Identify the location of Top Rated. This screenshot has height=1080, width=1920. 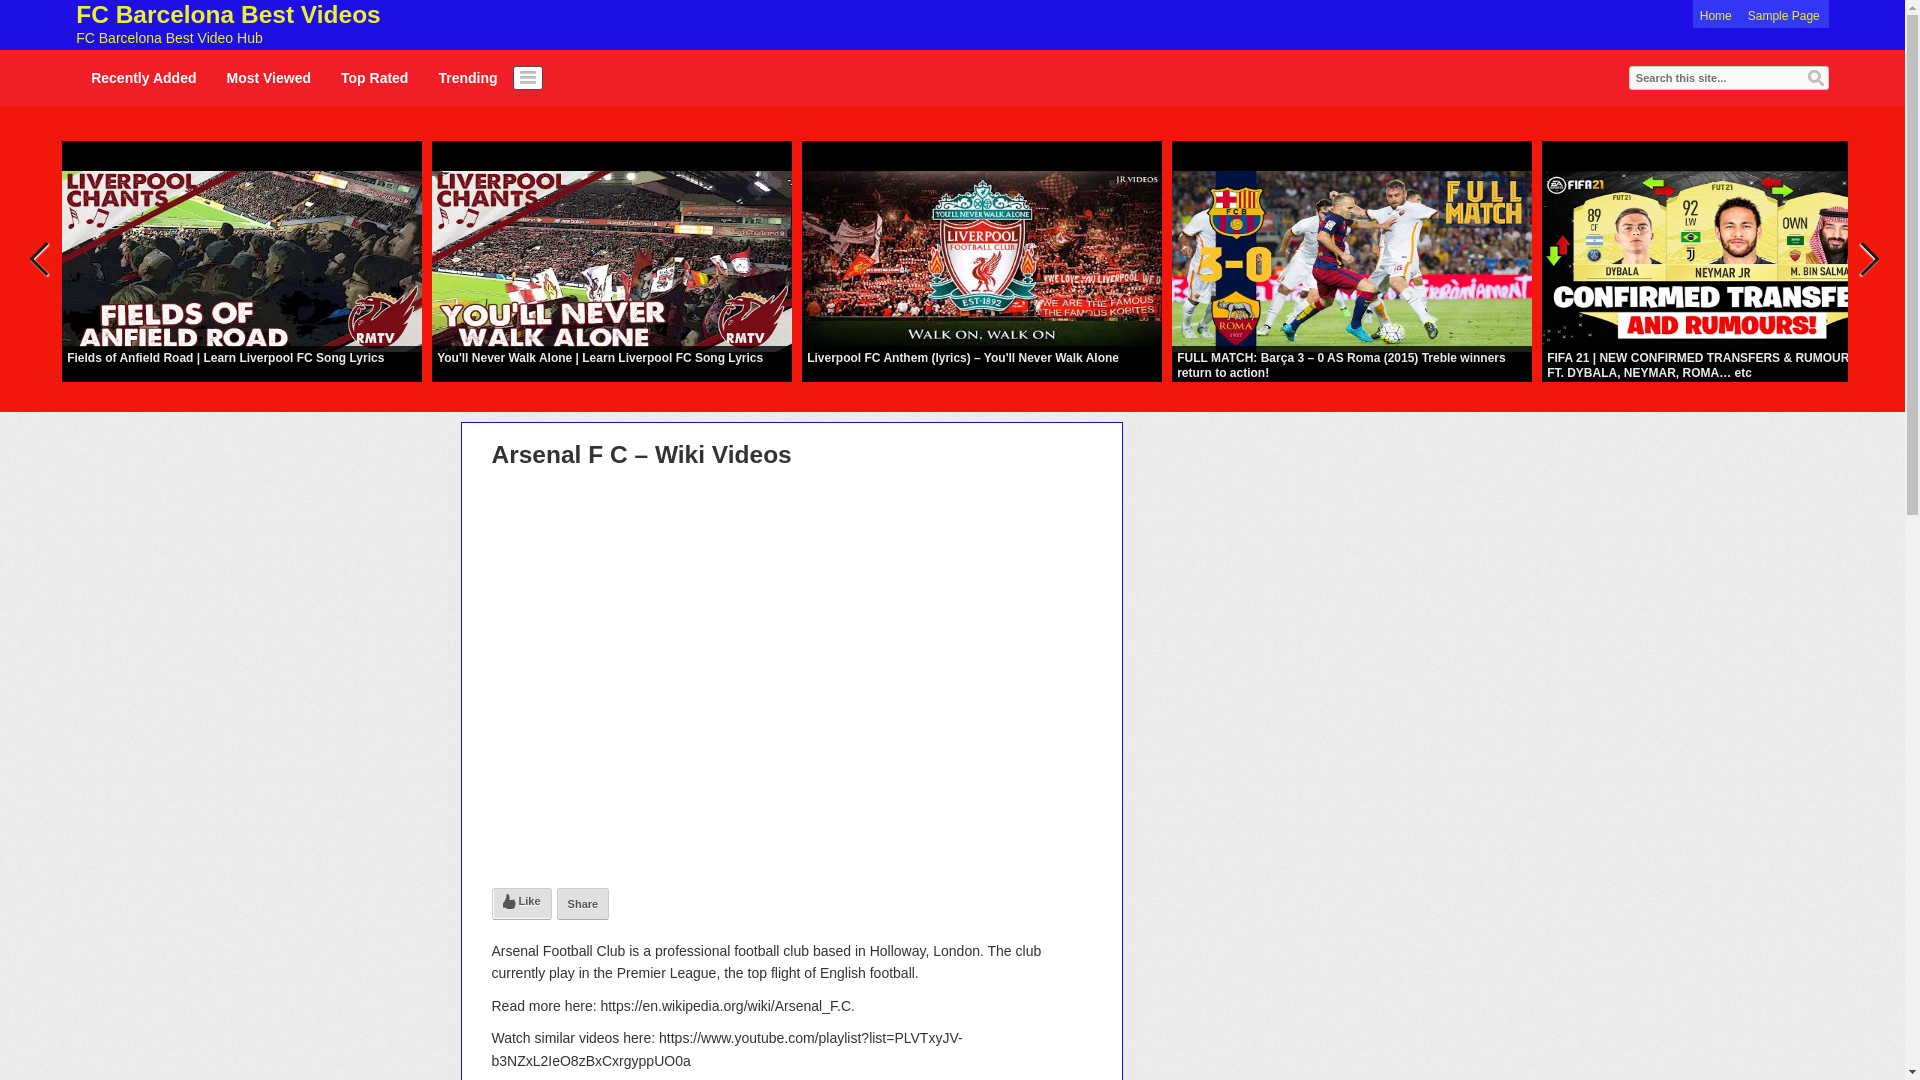
(1816, 78).